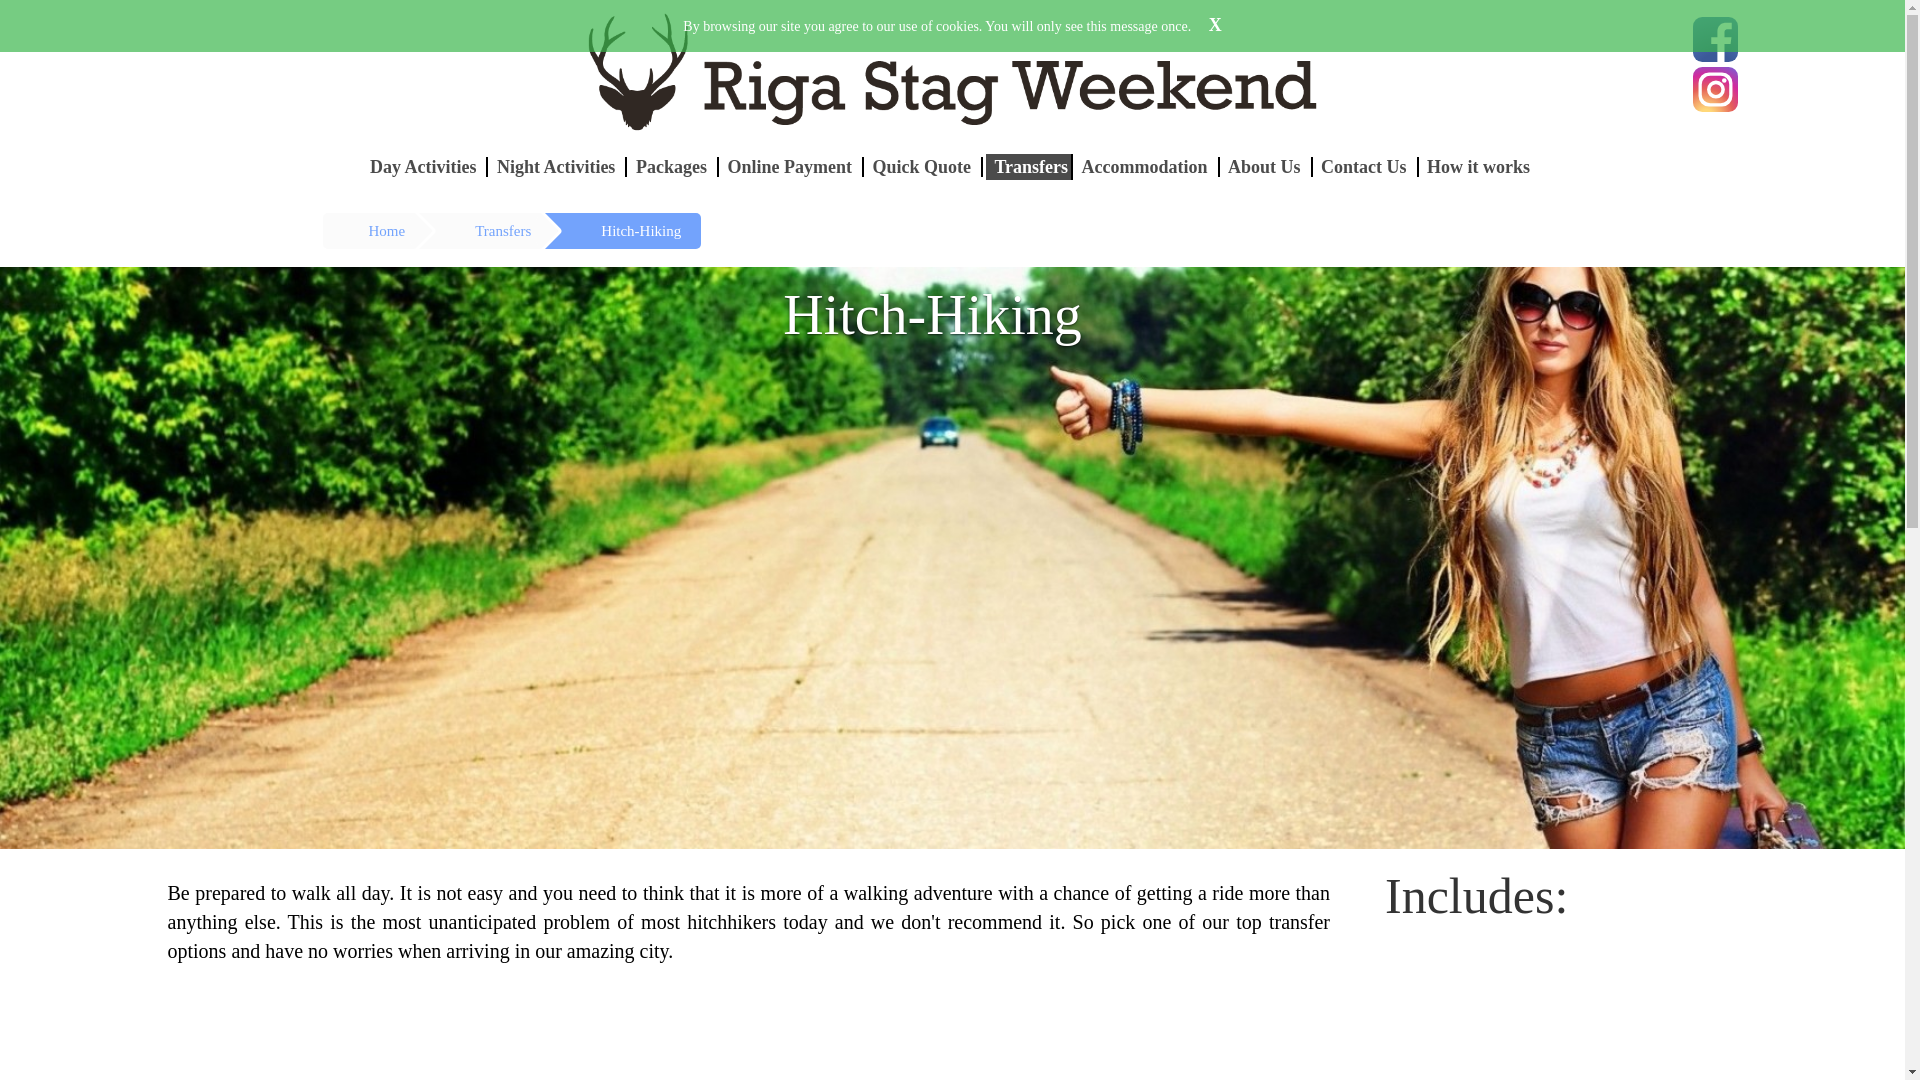 The height and width of the screenshot is (1080, 1920). Describe the element at coordinates (792, 166) in the screenshot. I see `Online Payment` at that location.